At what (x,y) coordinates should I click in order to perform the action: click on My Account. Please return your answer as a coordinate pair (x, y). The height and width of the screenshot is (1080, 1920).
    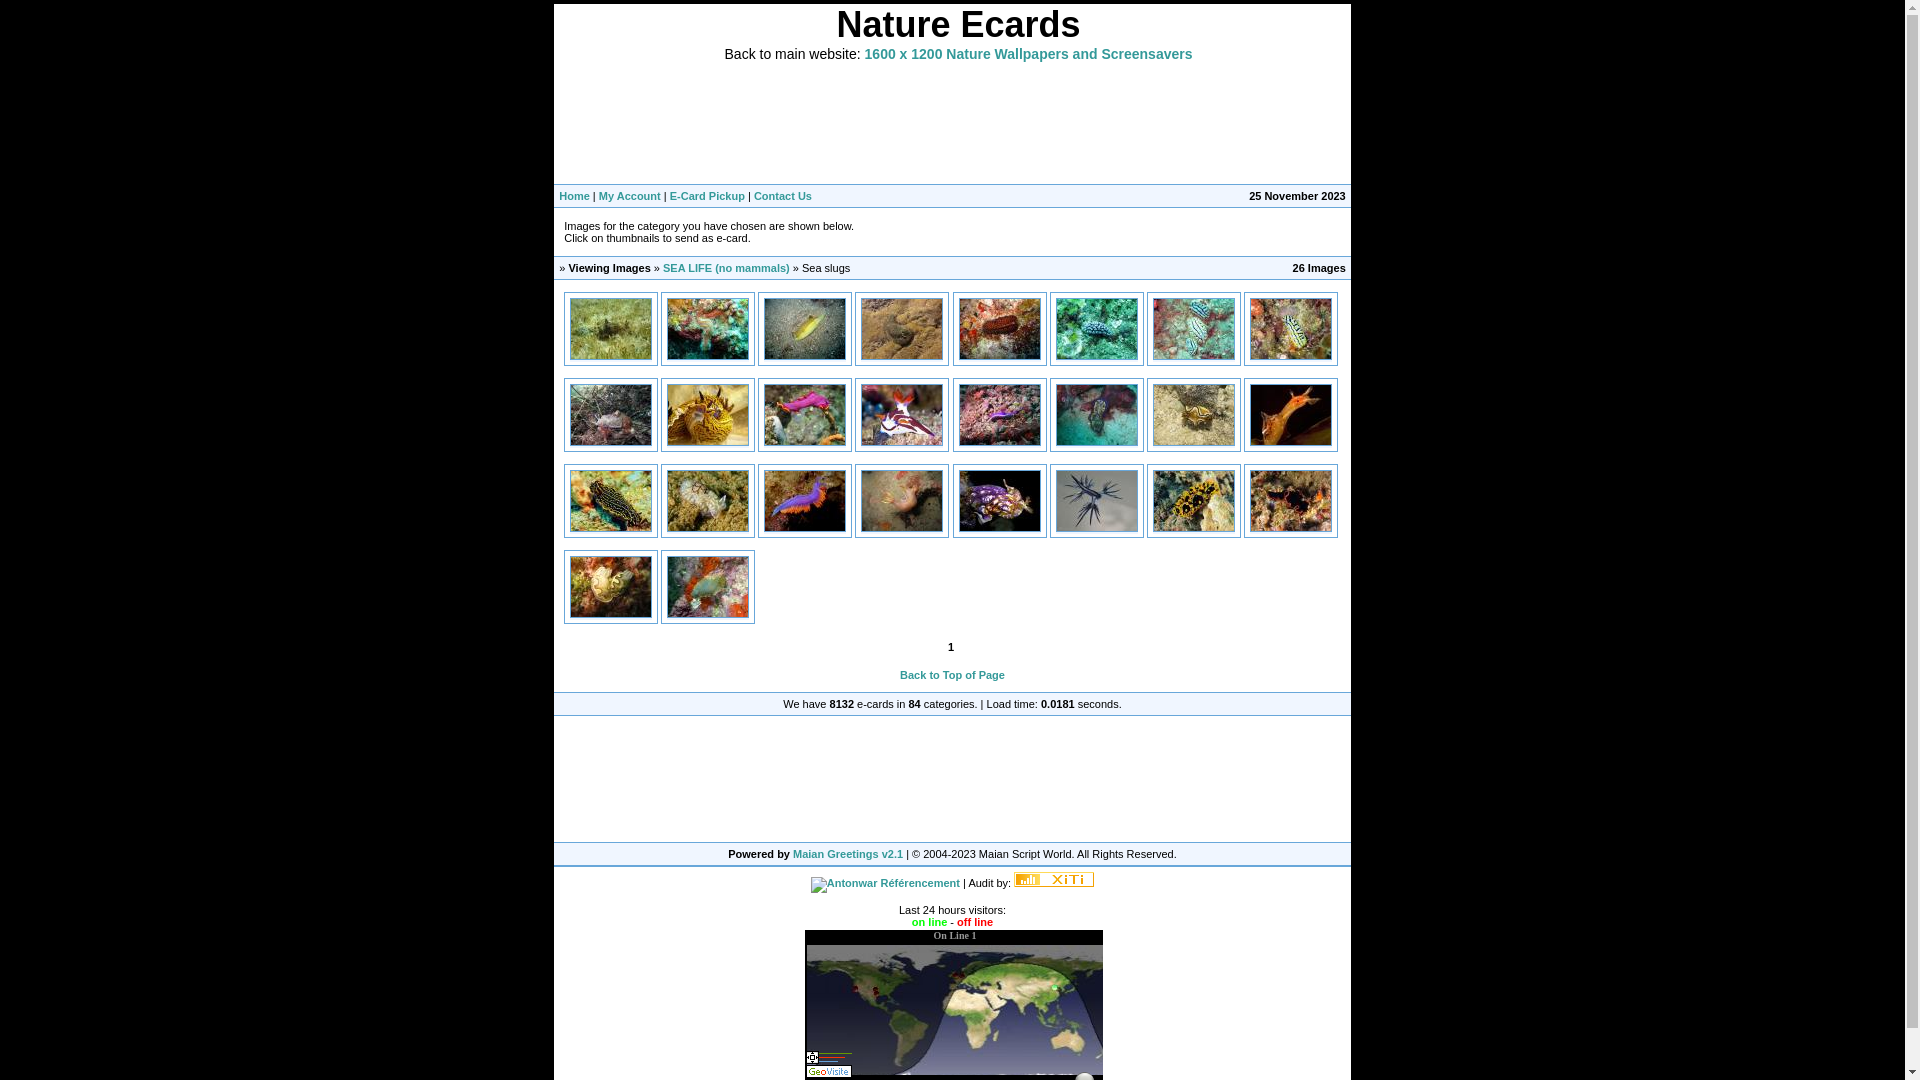
    Looking at the image, I should click on (630, 196).